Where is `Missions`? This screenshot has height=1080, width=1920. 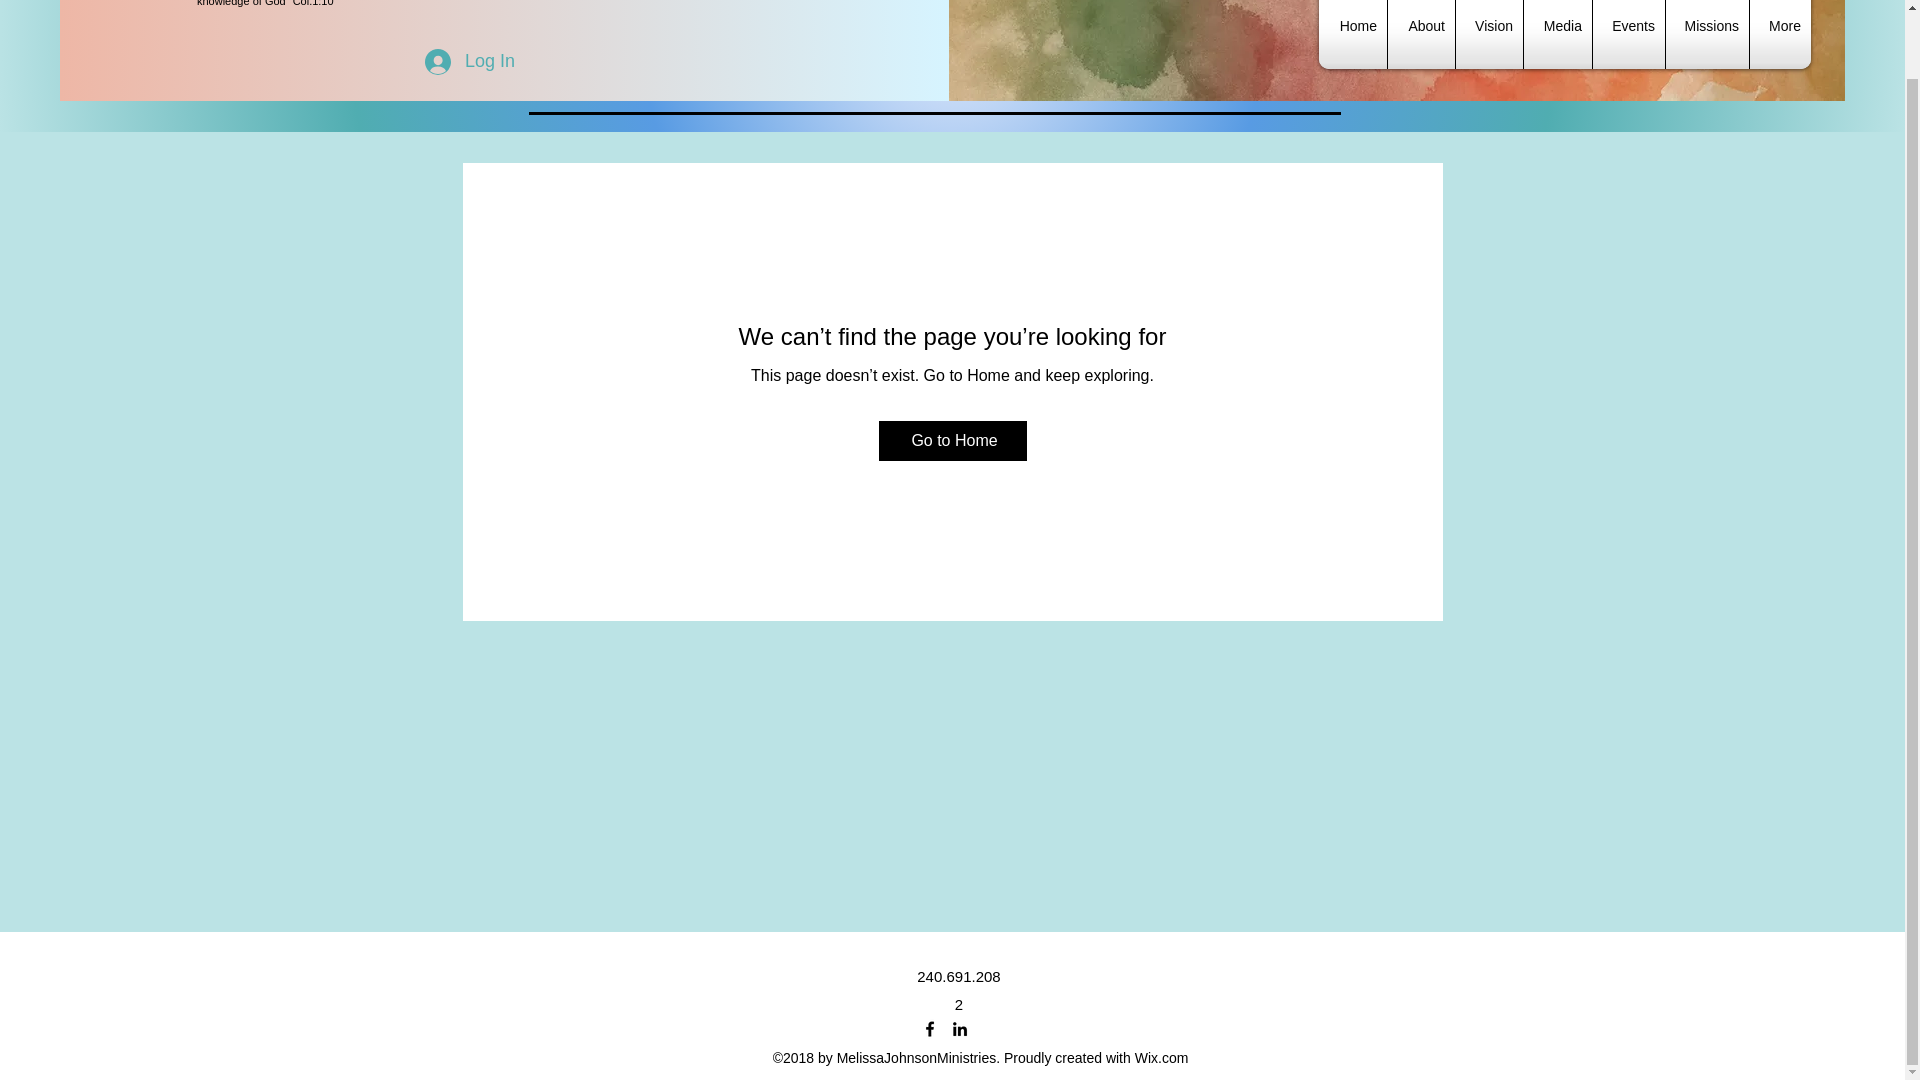
Missions is located at coordinates (1708, 34).